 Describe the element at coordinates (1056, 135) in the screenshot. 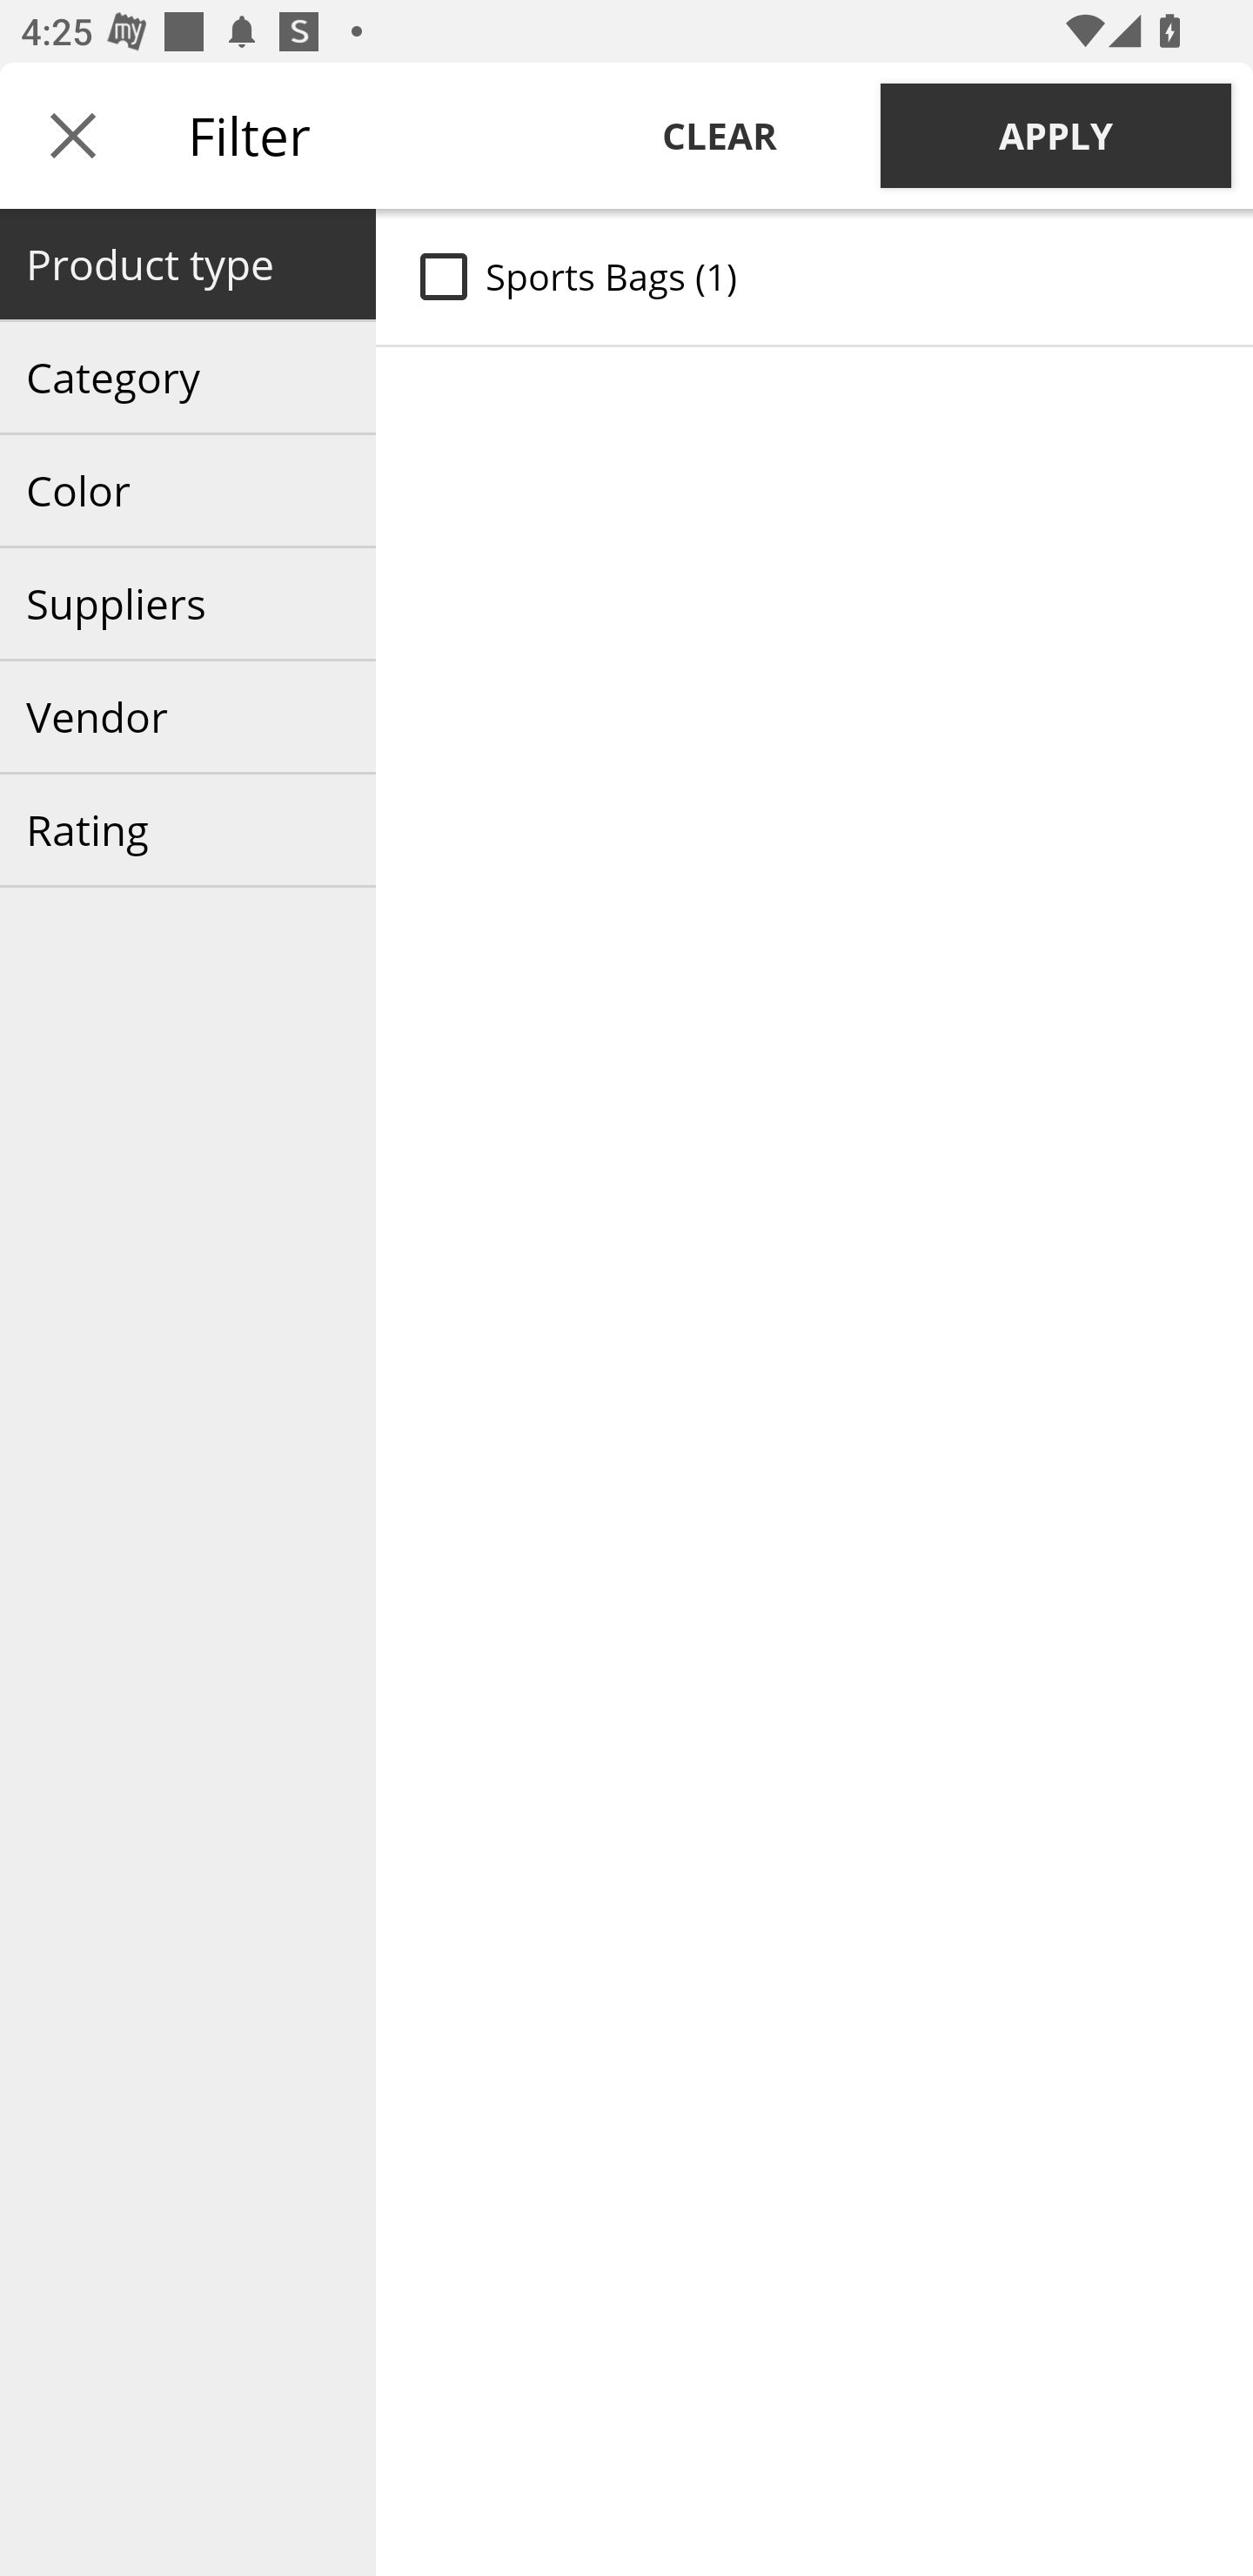

I see `APPLY` at that location.